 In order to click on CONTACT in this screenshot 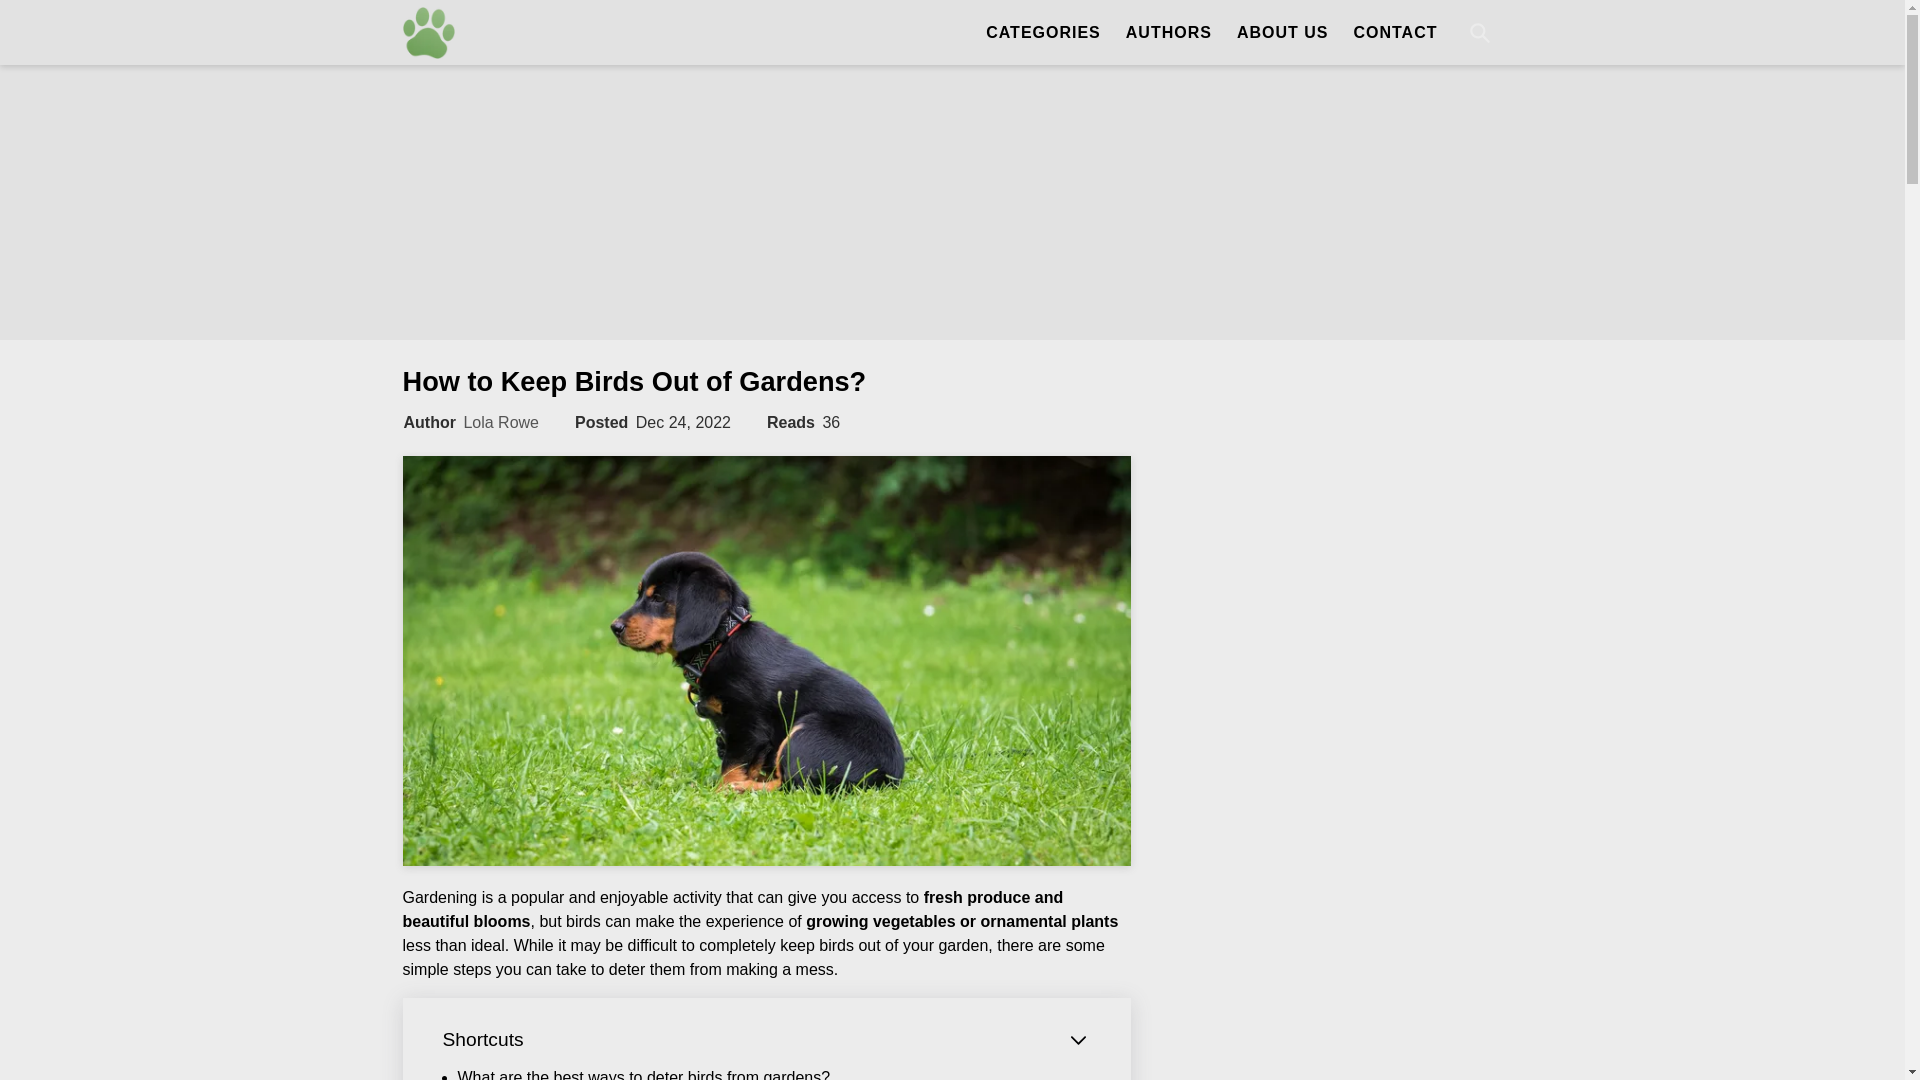, I will do `click(1394, 32)`.